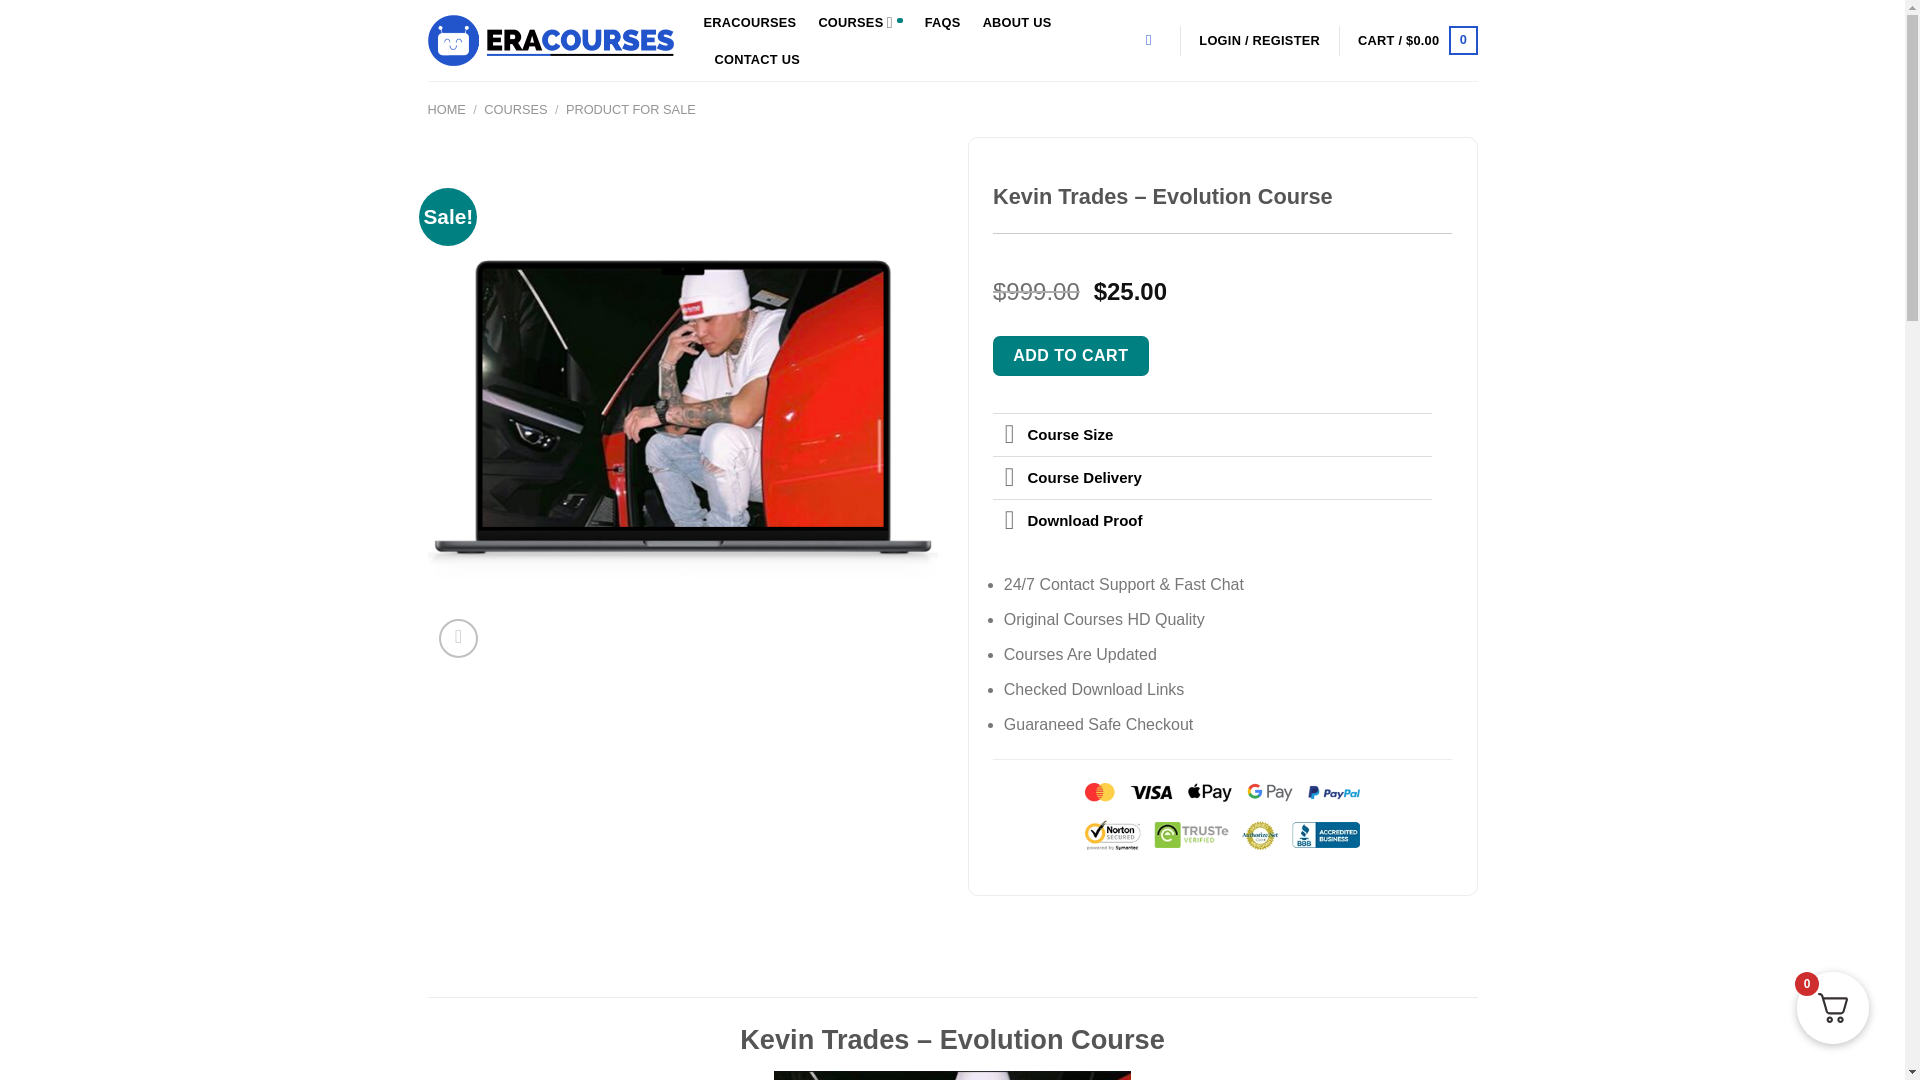  I want to click on ABOUT US, so click(1018, 22).